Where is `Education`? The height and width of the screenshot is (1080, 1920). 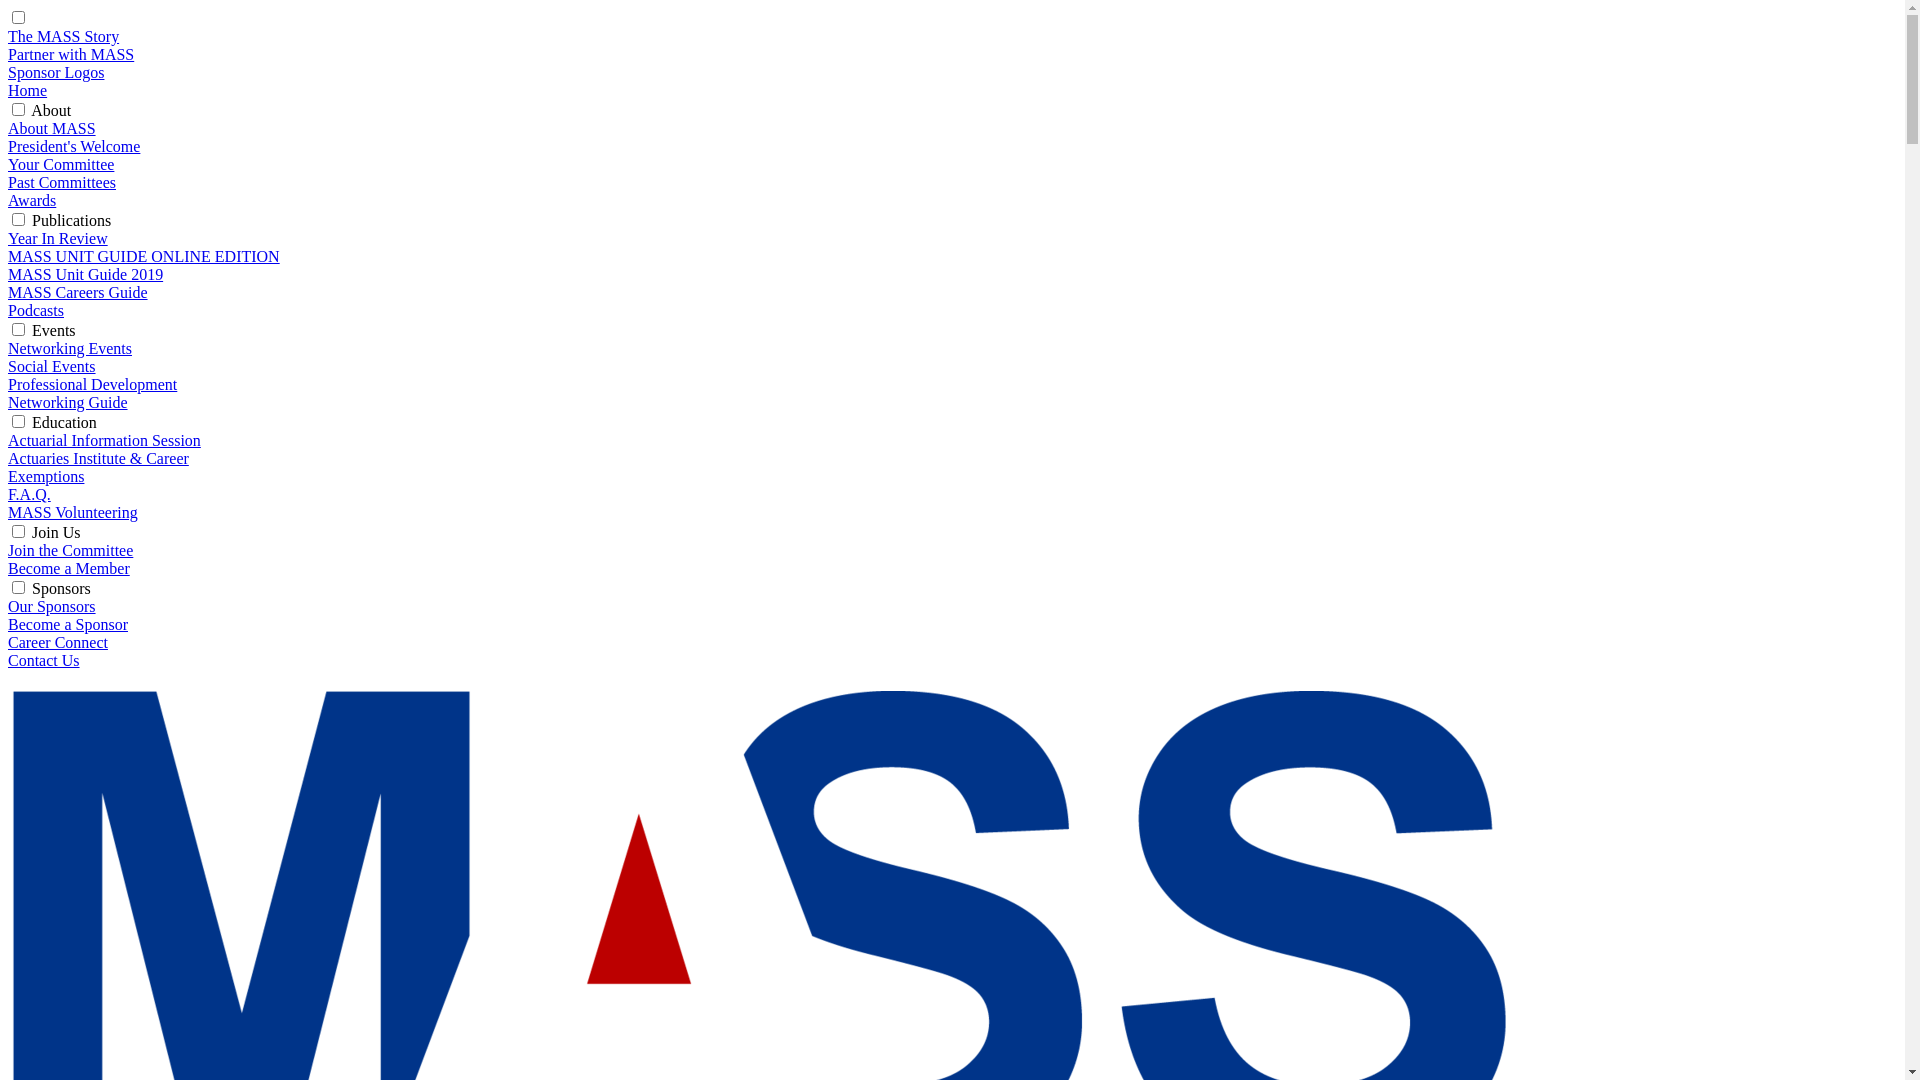 Education is located at coordinates (64, 422).